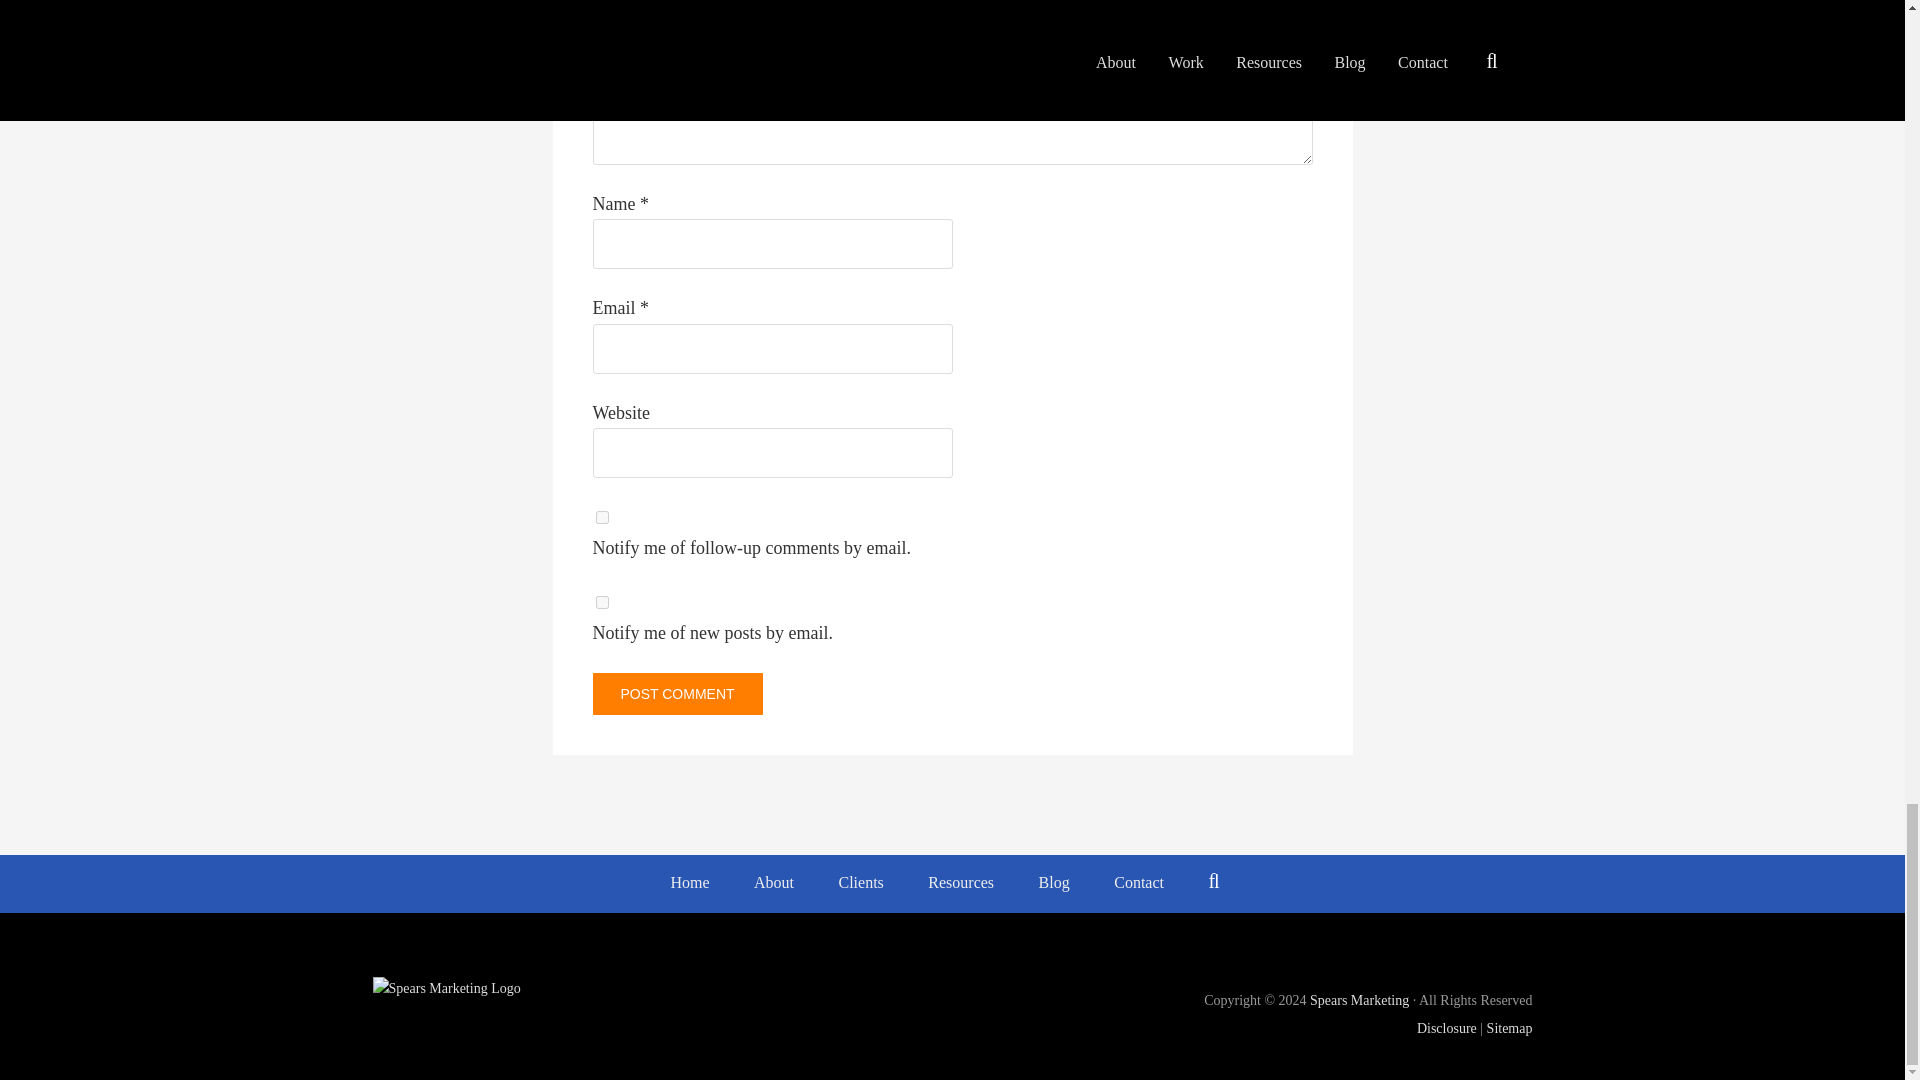 This screenshot has height=1080, width=1920. I want to click on About, so click(774, 884).